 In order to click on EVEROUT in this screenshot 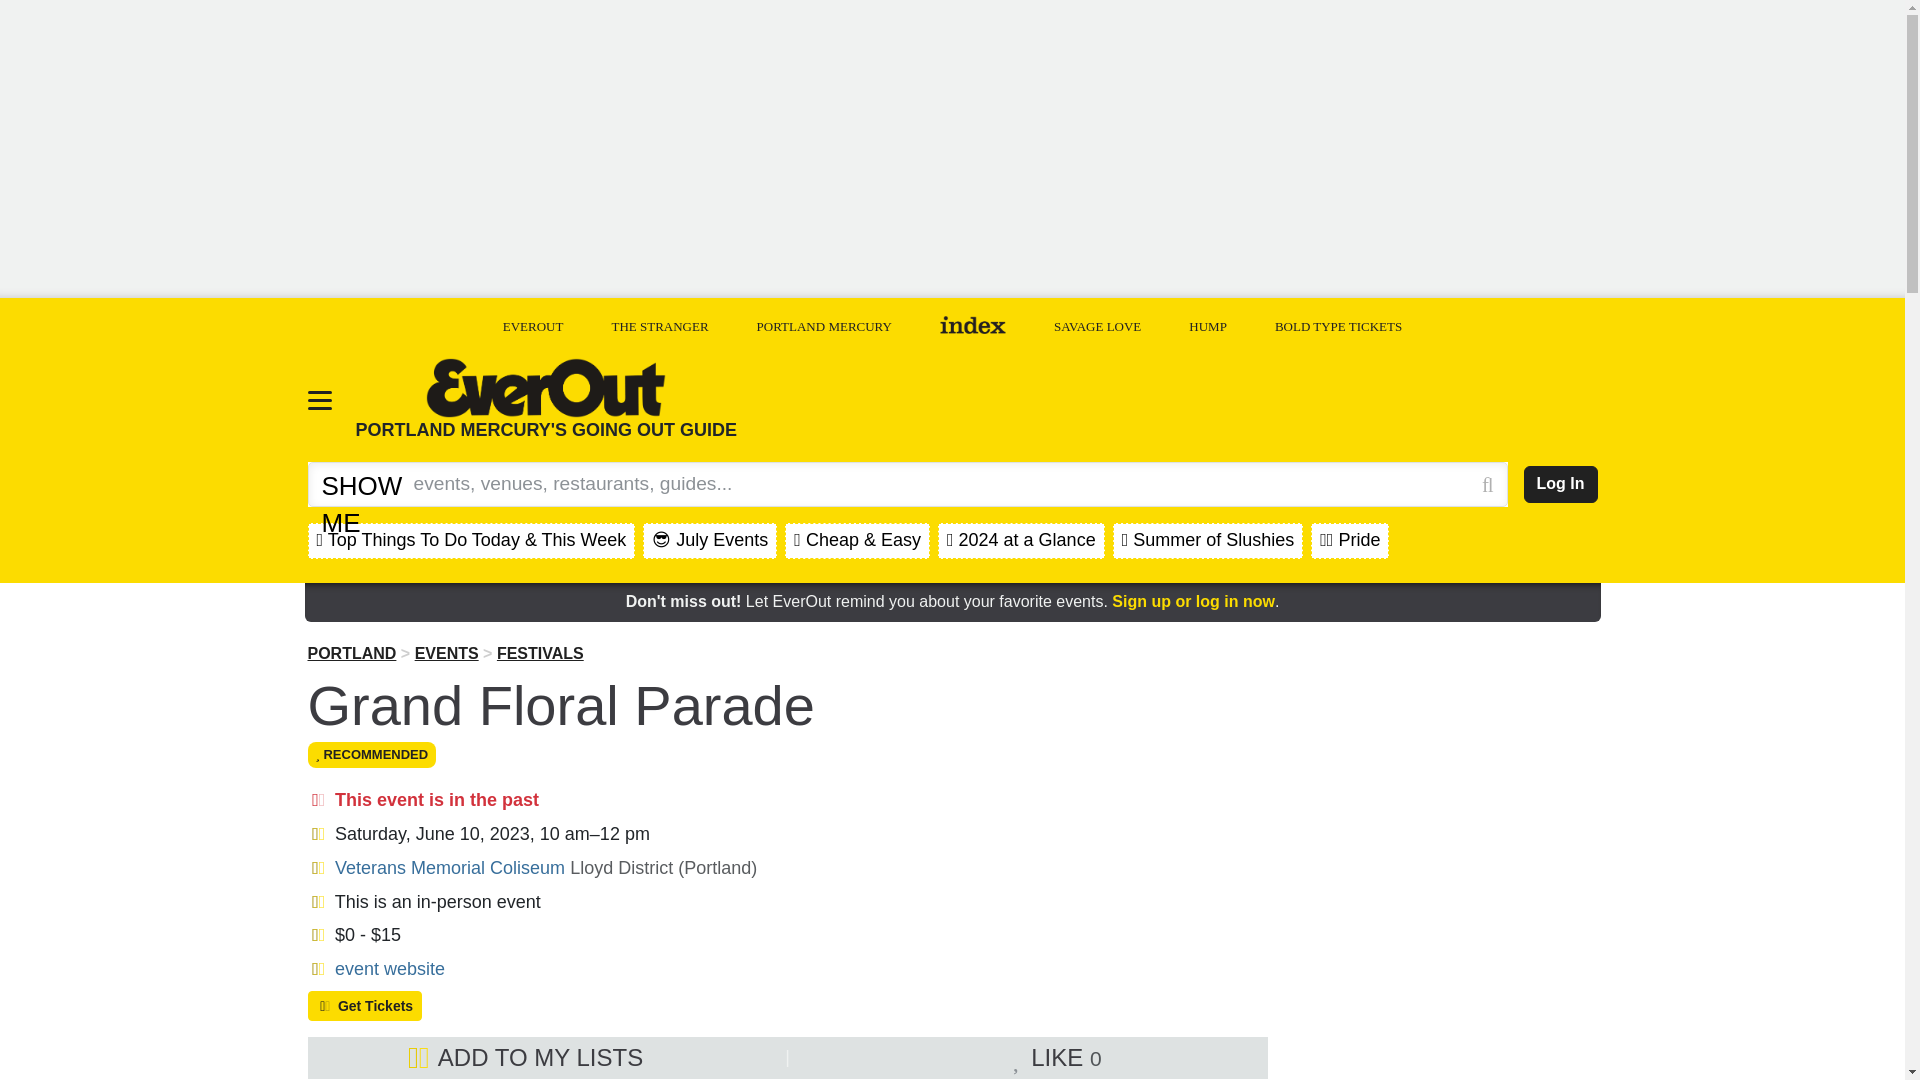, I will do `click(534, 326)`.